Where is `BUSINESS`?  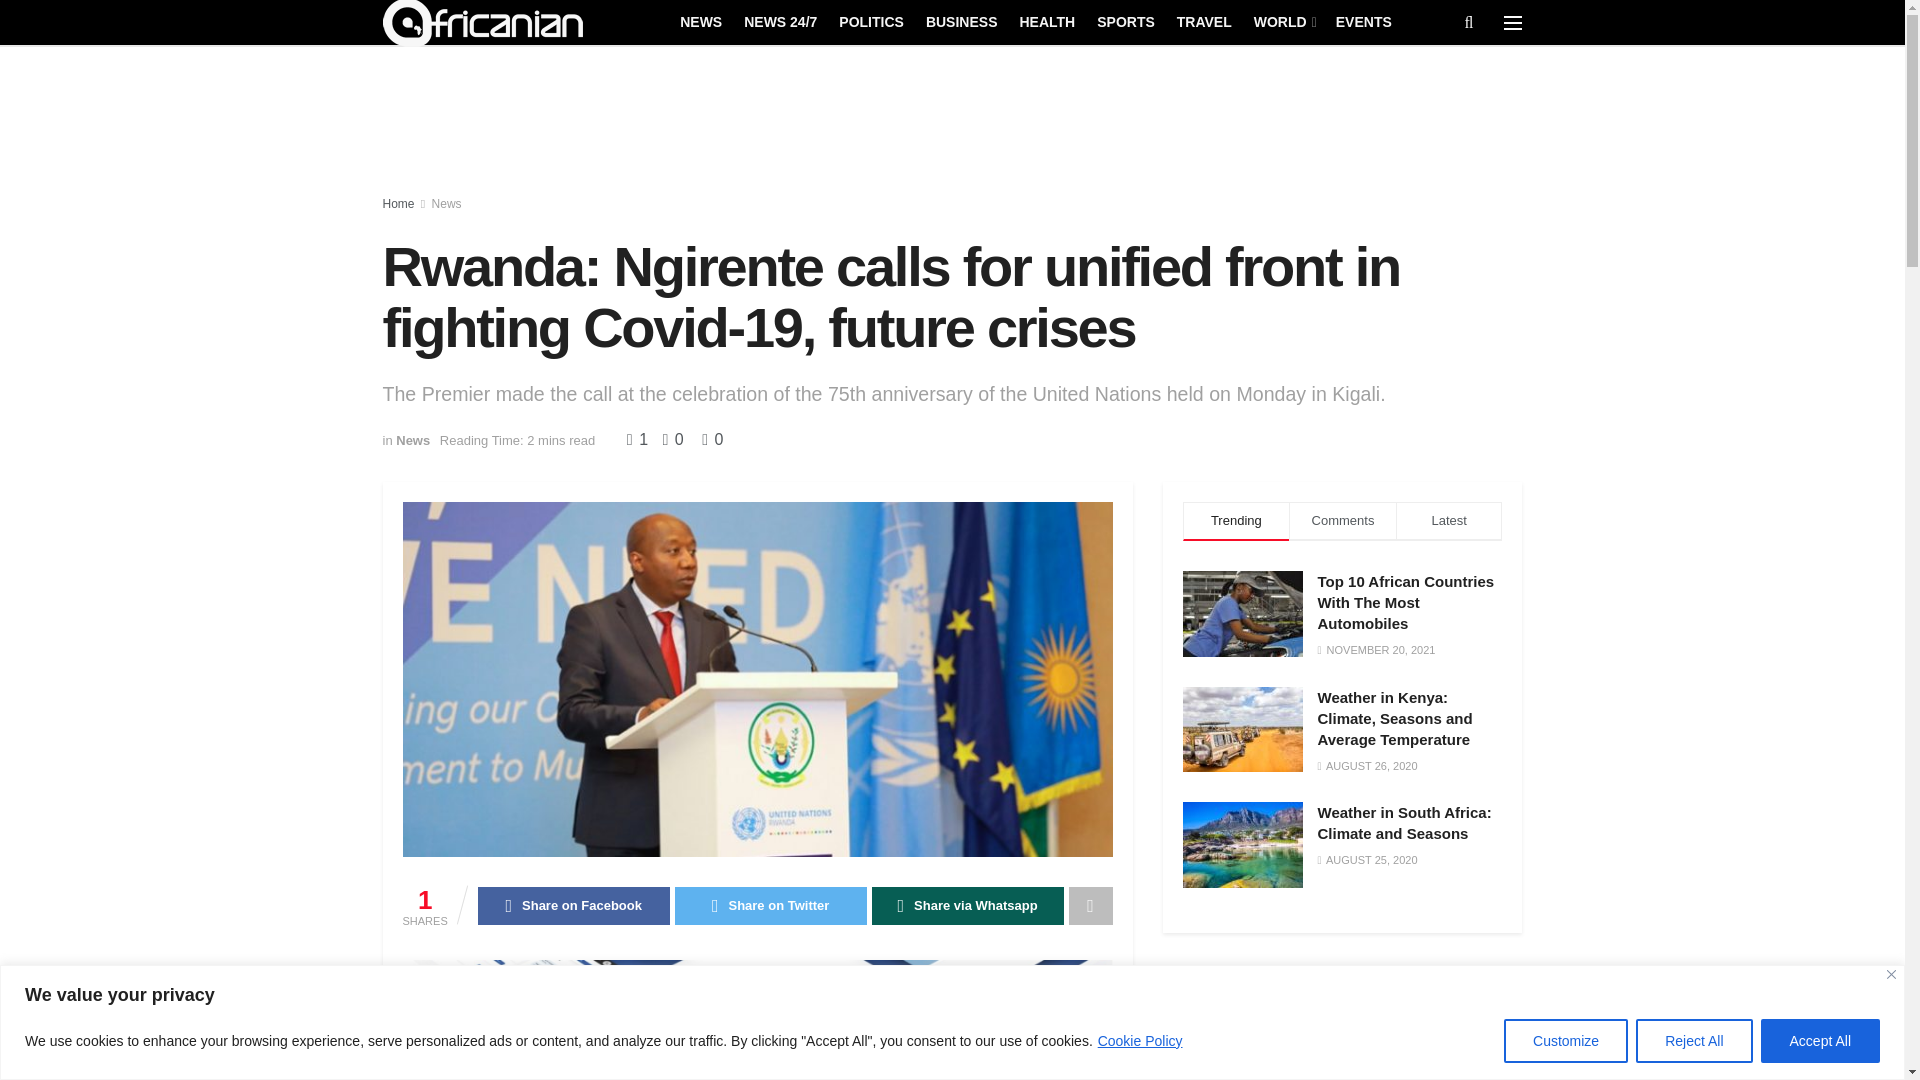
BUSINESS is located at coordinates (962, 21).